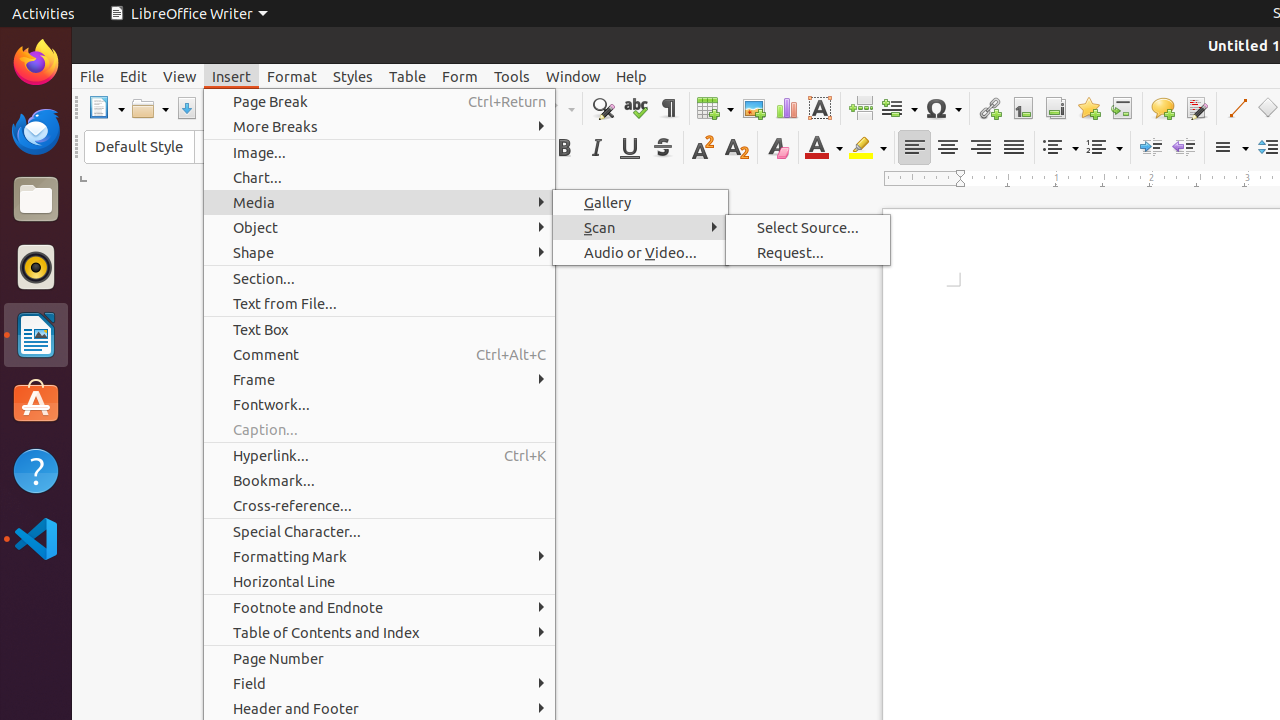  I want to click on Cross-reference..., so click(380, 506).